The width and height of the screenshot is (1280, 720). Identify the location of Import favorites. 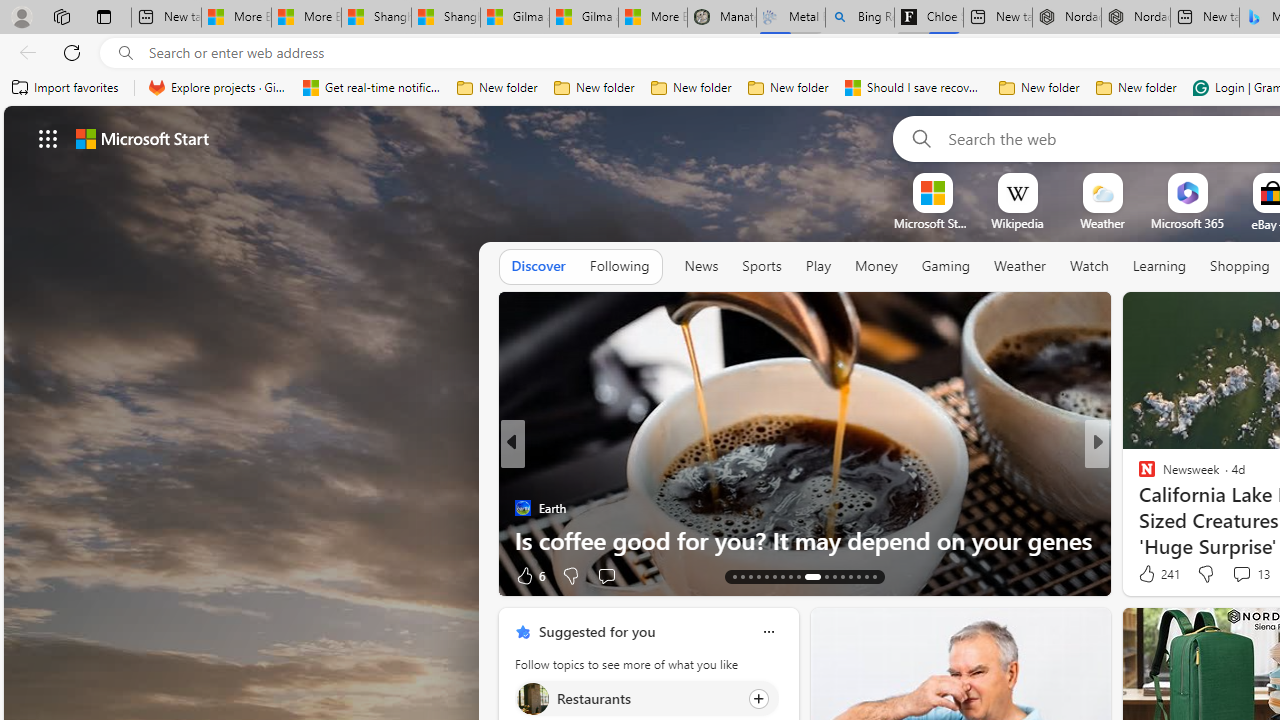
(66, 88).